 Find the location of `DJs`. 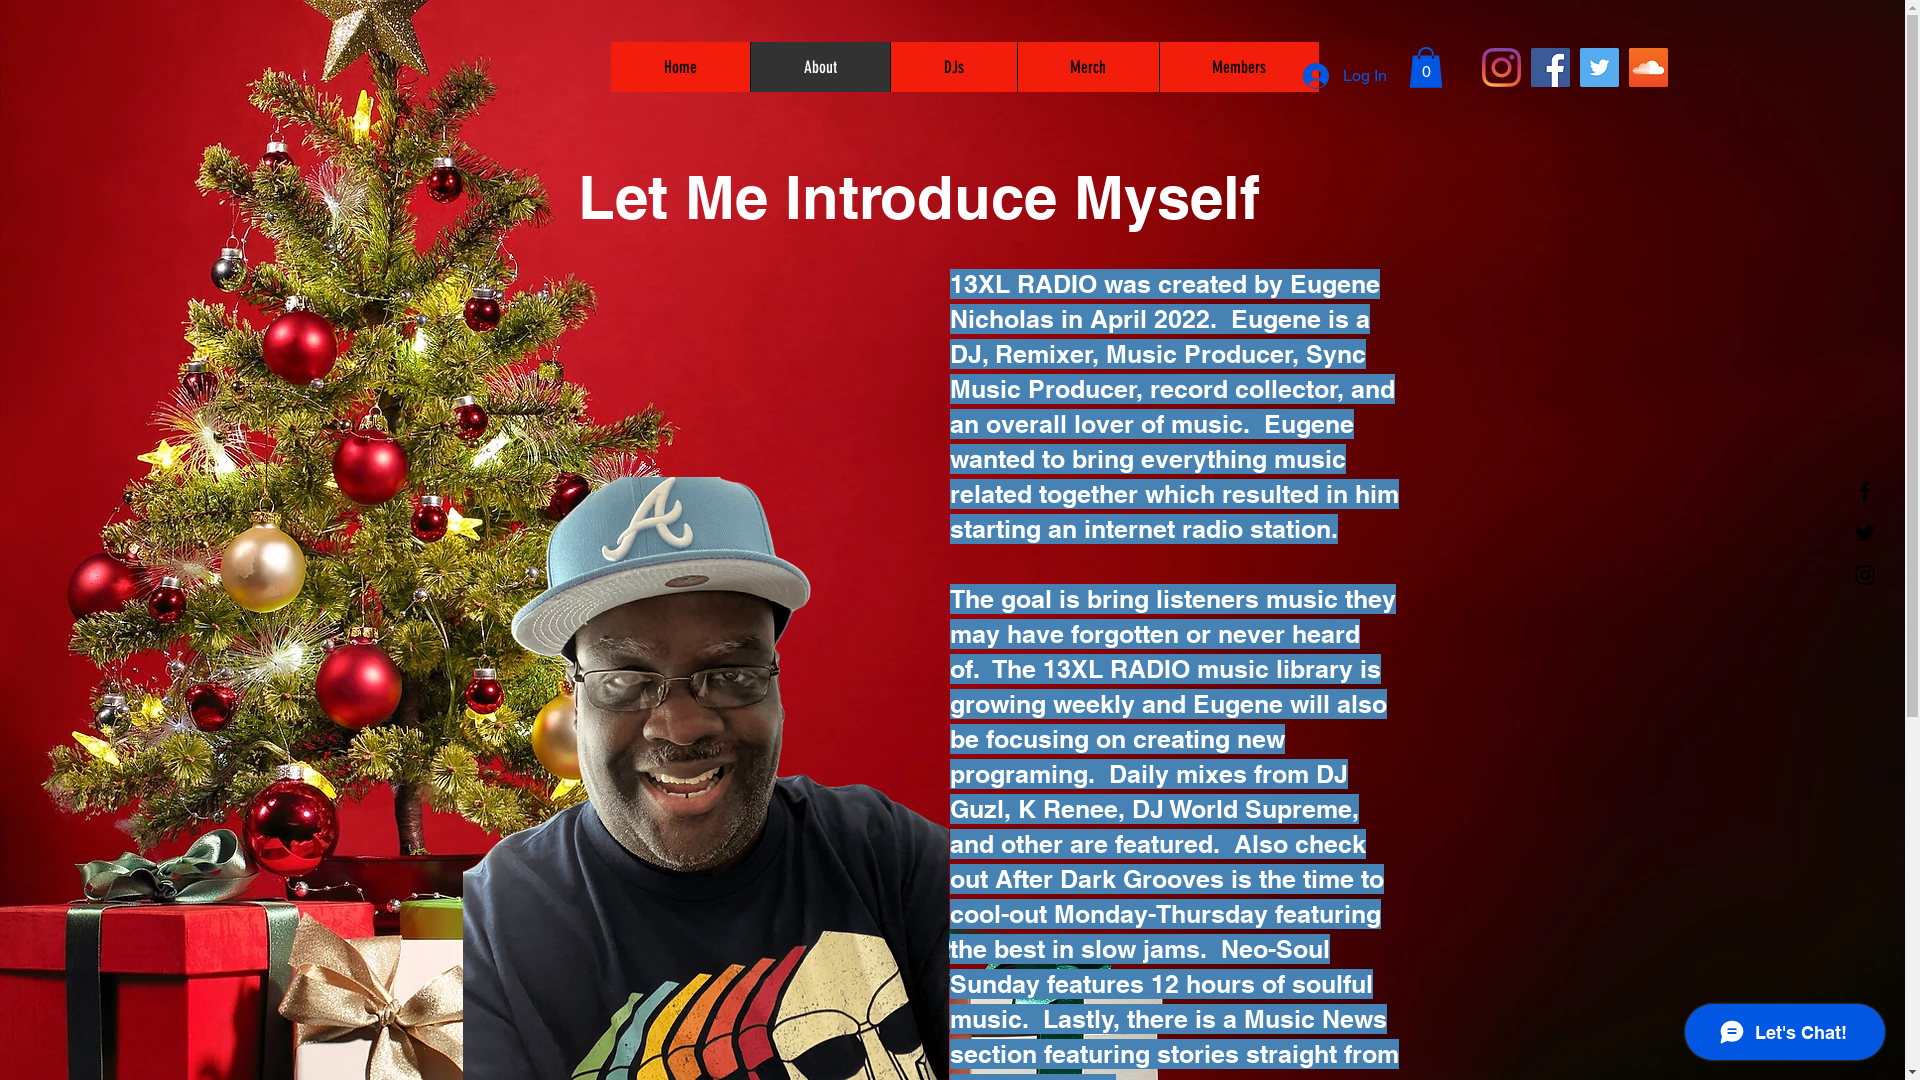

DJs is located at coordinates (954, 67).